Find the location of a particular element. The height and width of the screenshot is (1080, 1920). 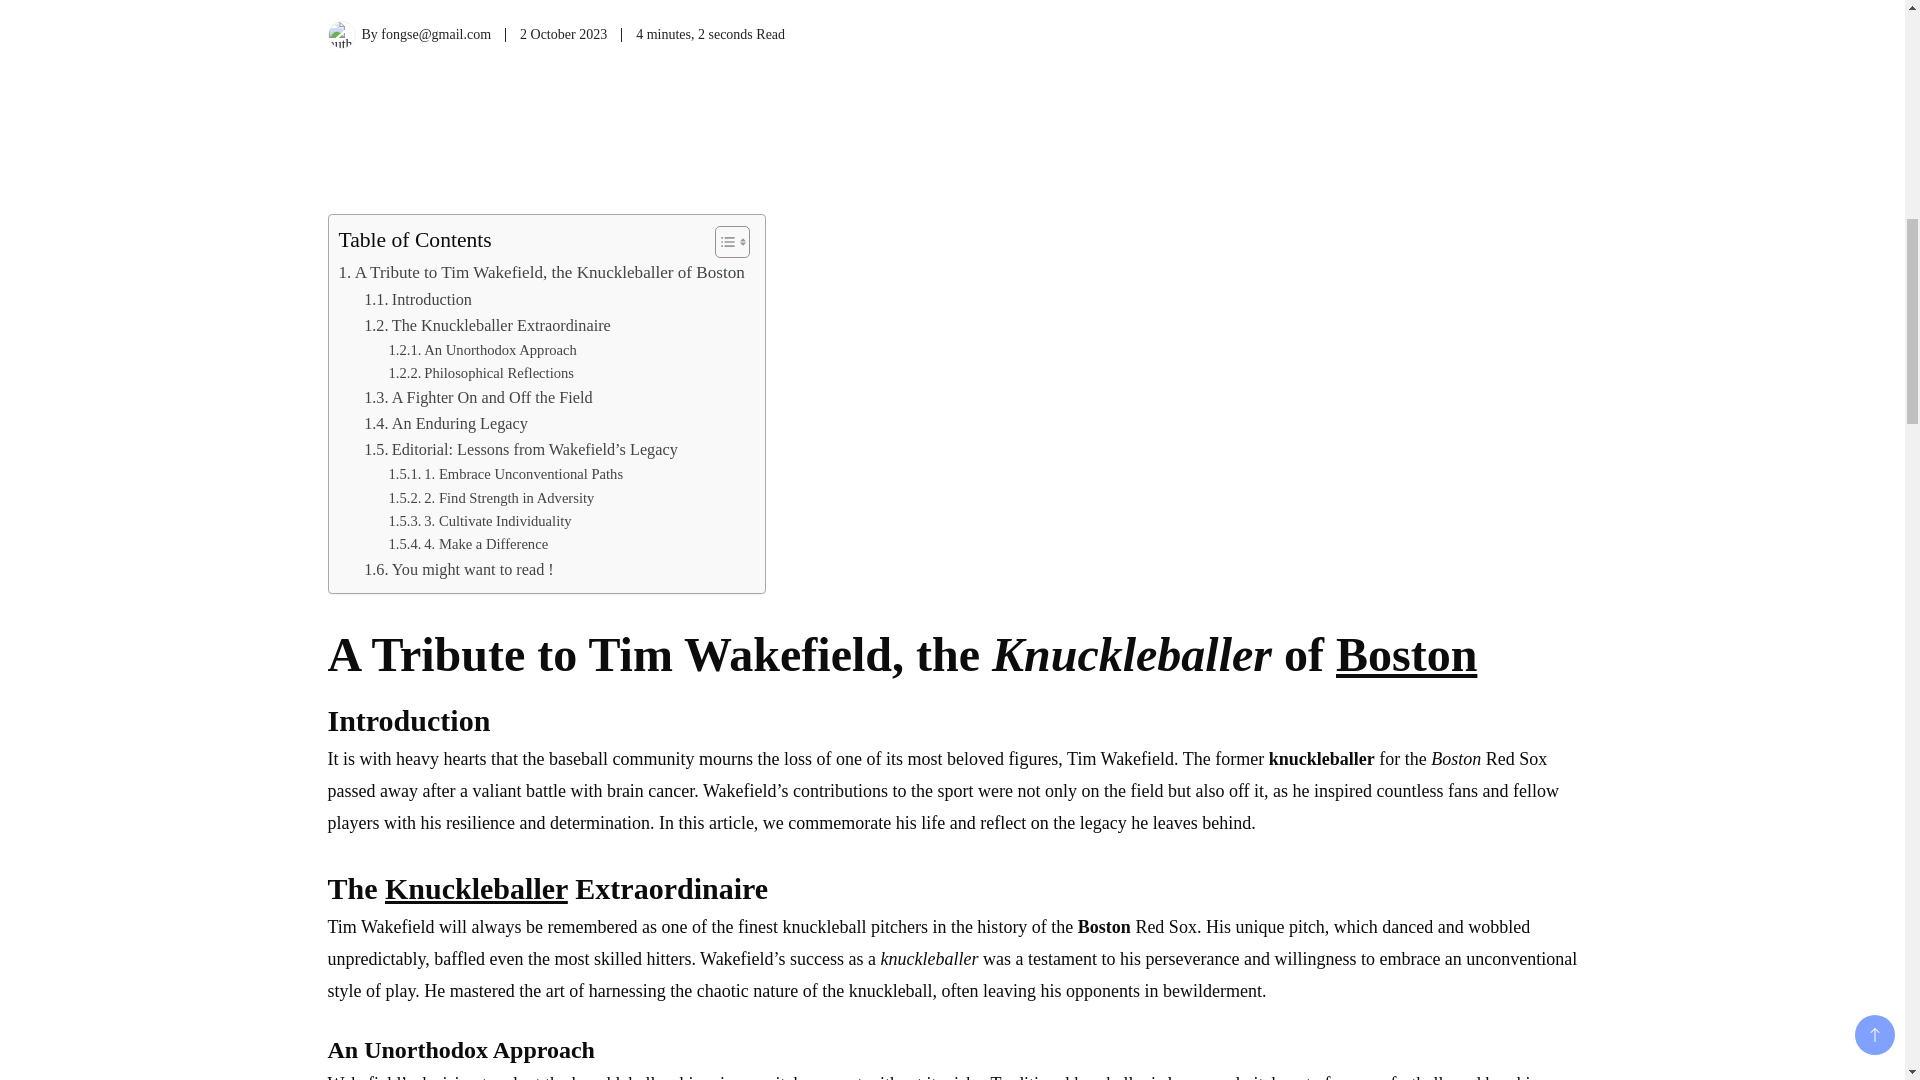

A Tribute to Tim Wakefield, the Knuckleballer of Boston is located at coordinates (540, 272).